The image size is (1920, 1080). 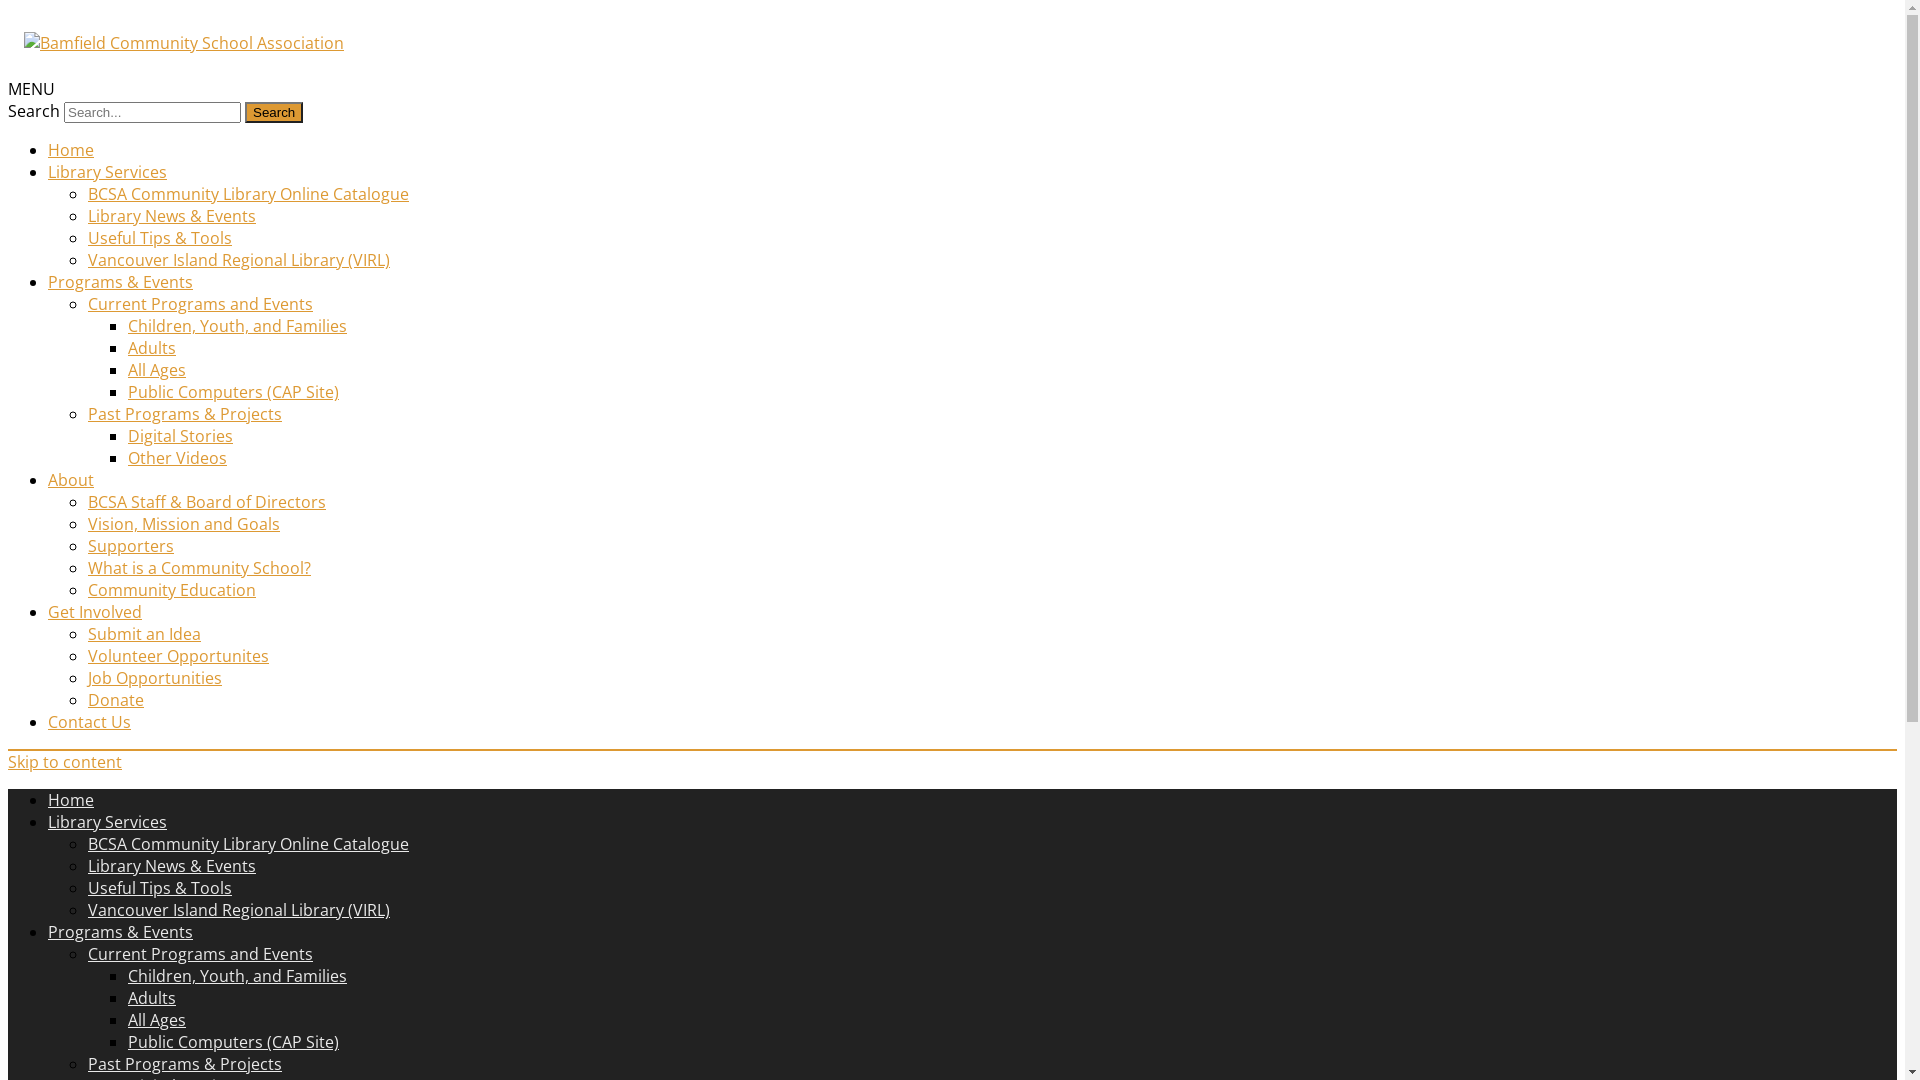 I want to click on About, so click(x=71, y=480).